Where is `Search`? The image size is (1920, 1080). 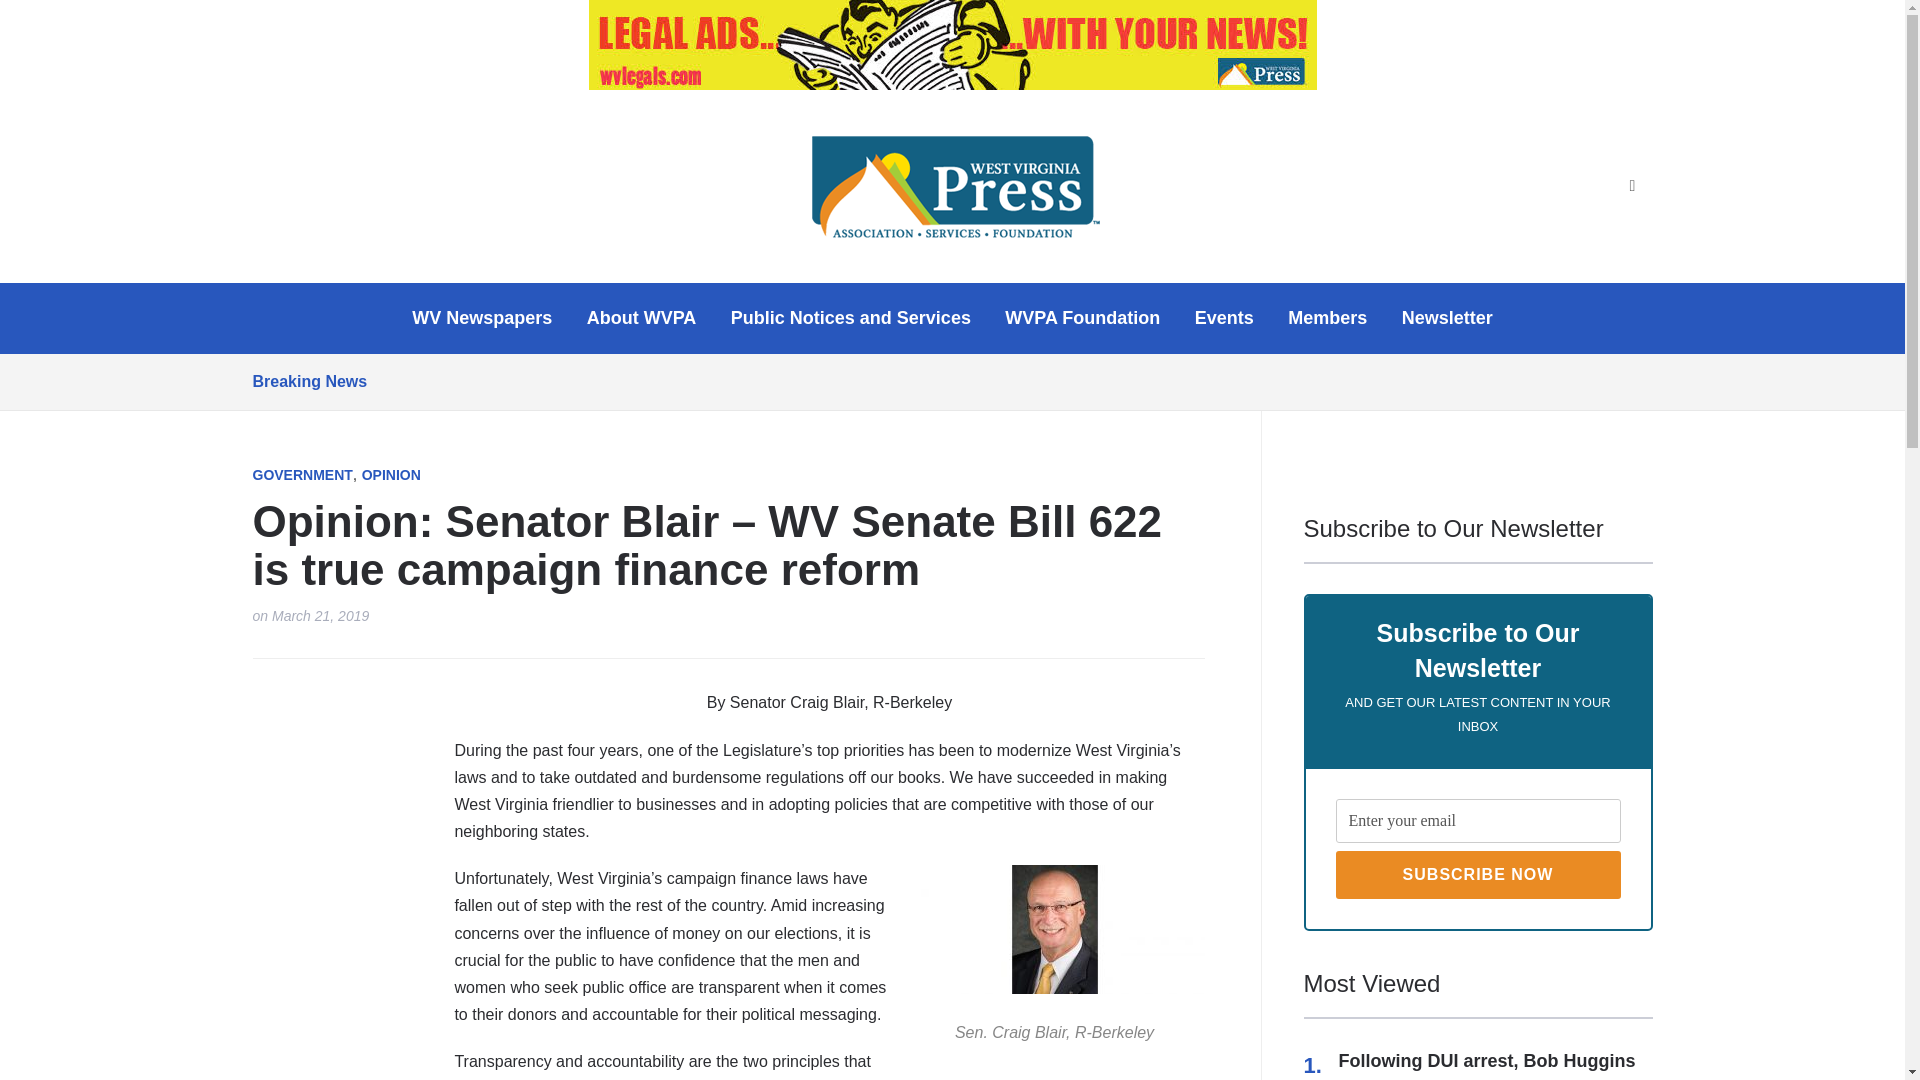 Search is located at coordinates (1632, 186).